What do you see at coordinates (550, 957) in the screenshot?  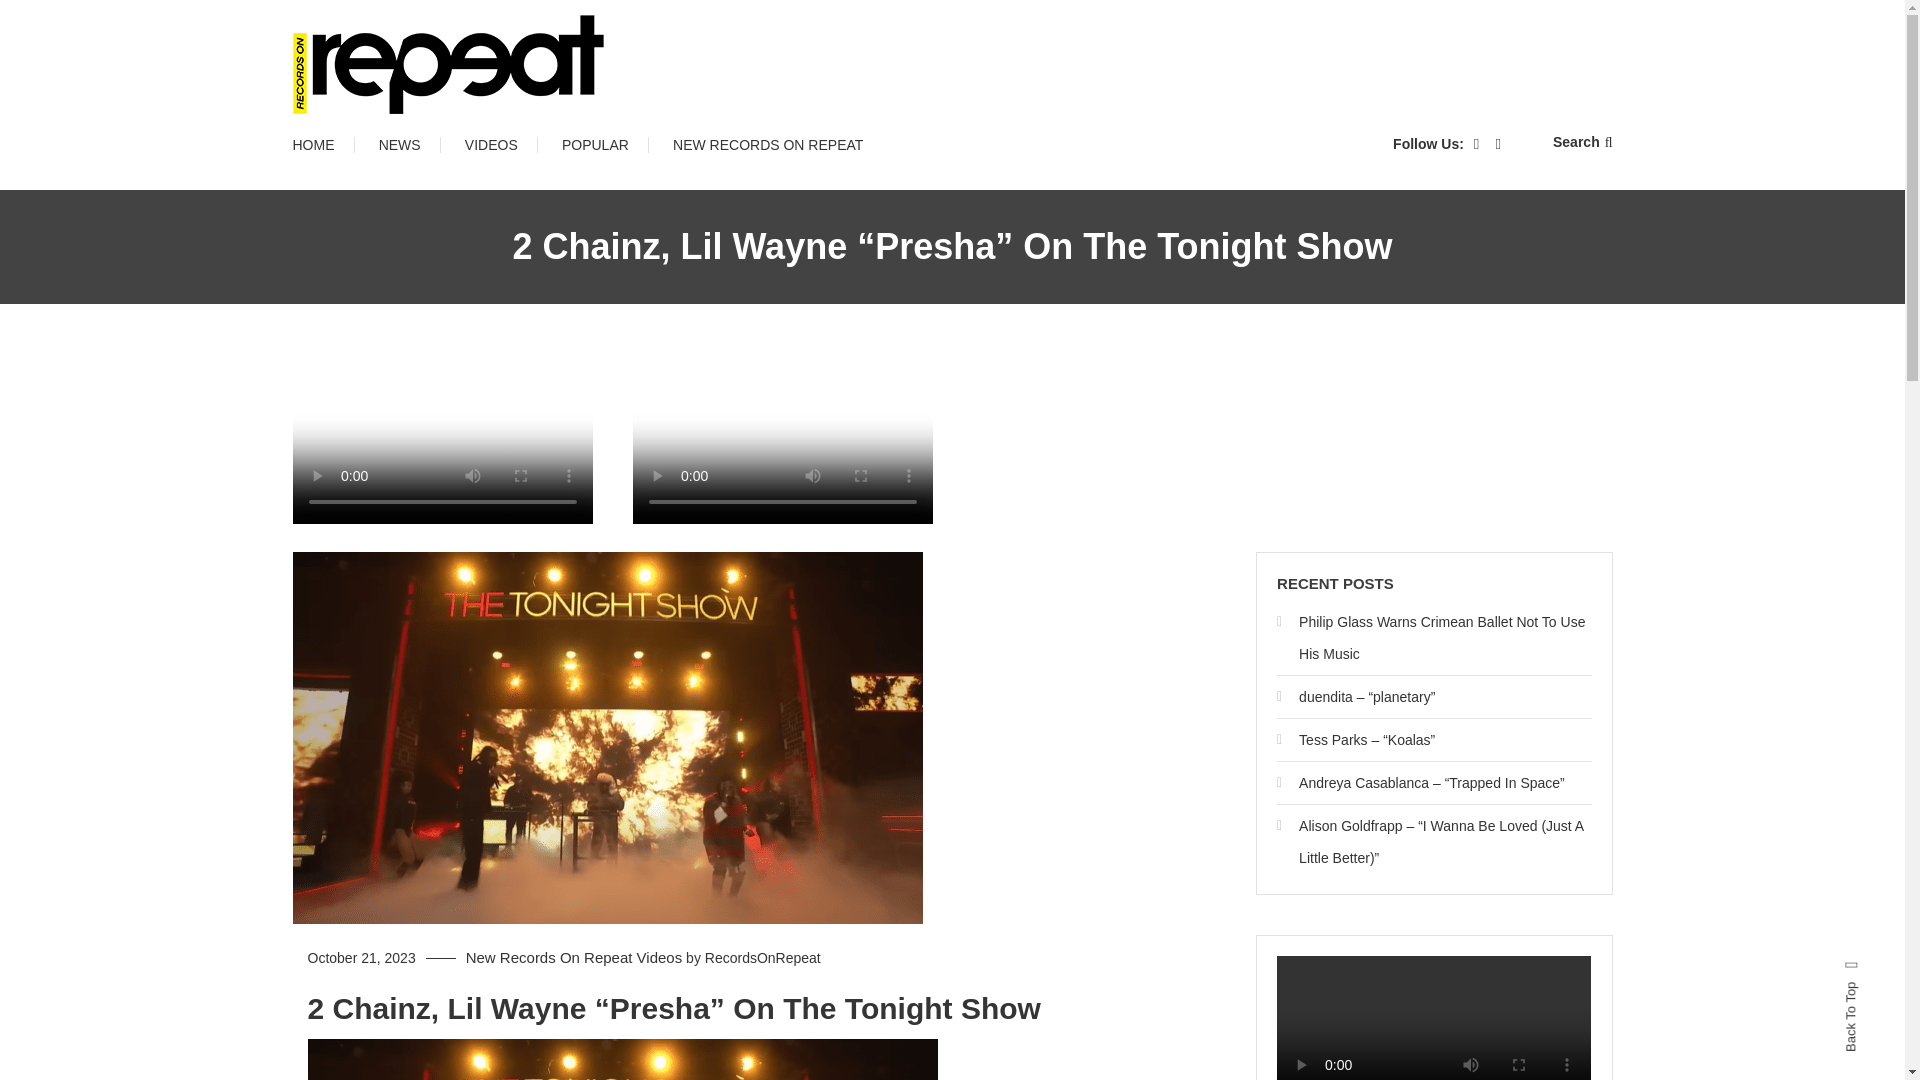 I see `New Records On Repeat` at bounding box center [550, 957].